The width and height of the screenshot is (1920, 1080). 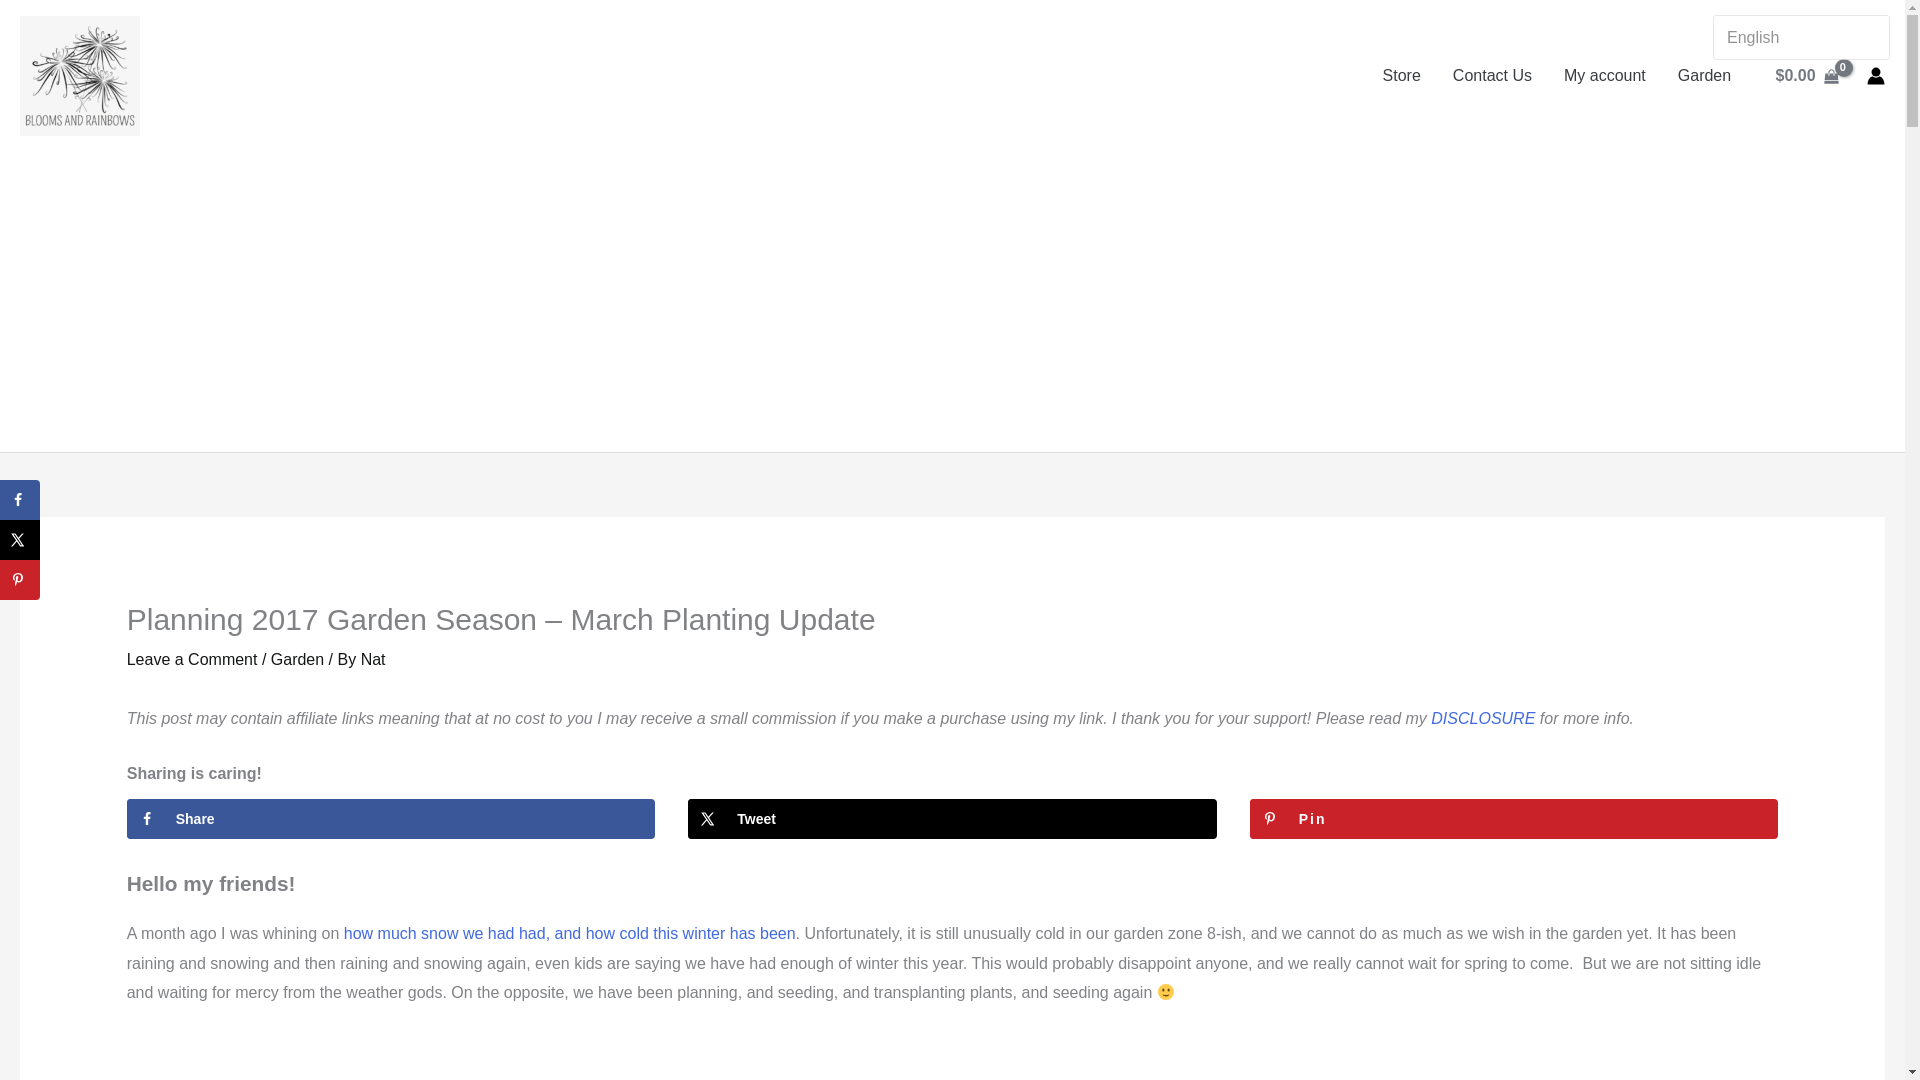 What do you see at coordinates (1604, 76) in the screenshot?
I see `My account` at bounding box center [1604, 76].